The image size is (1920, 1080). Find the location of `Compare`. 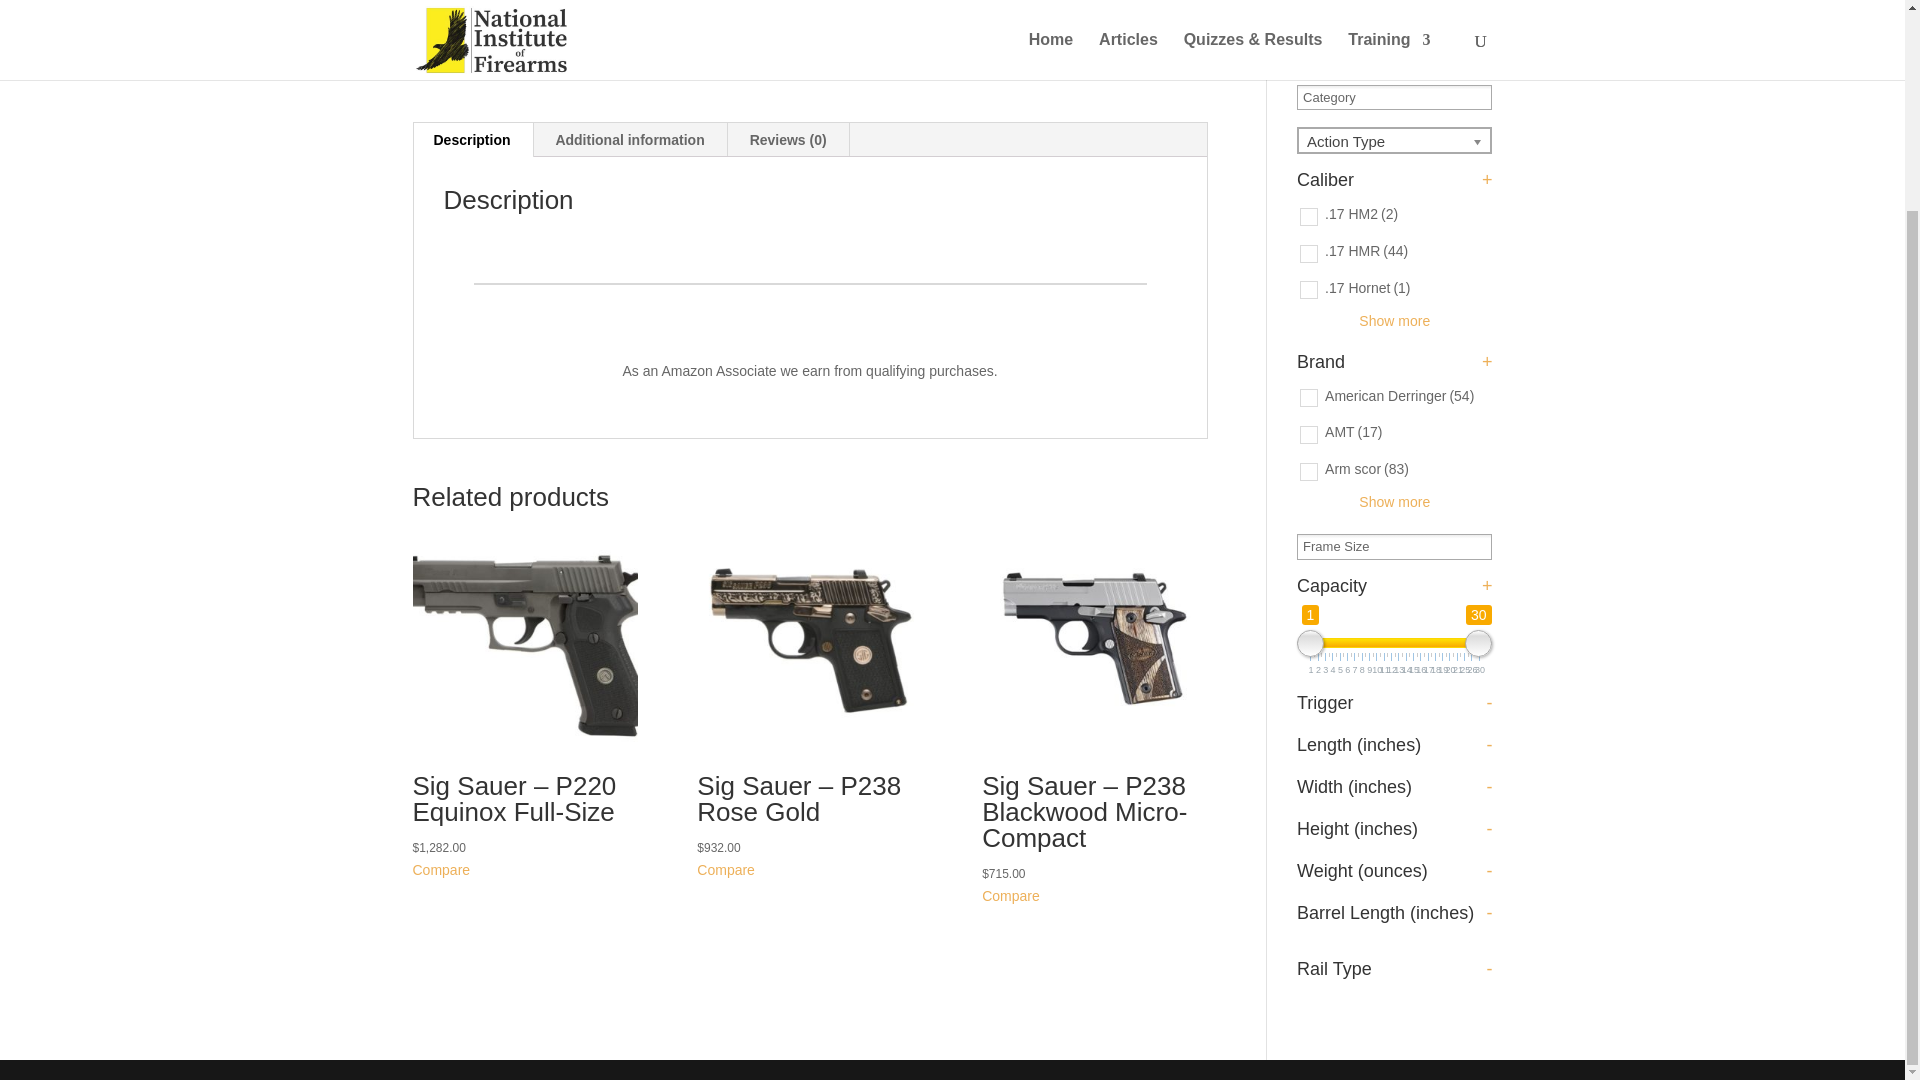

Compare is located at coordinates (441, 870).